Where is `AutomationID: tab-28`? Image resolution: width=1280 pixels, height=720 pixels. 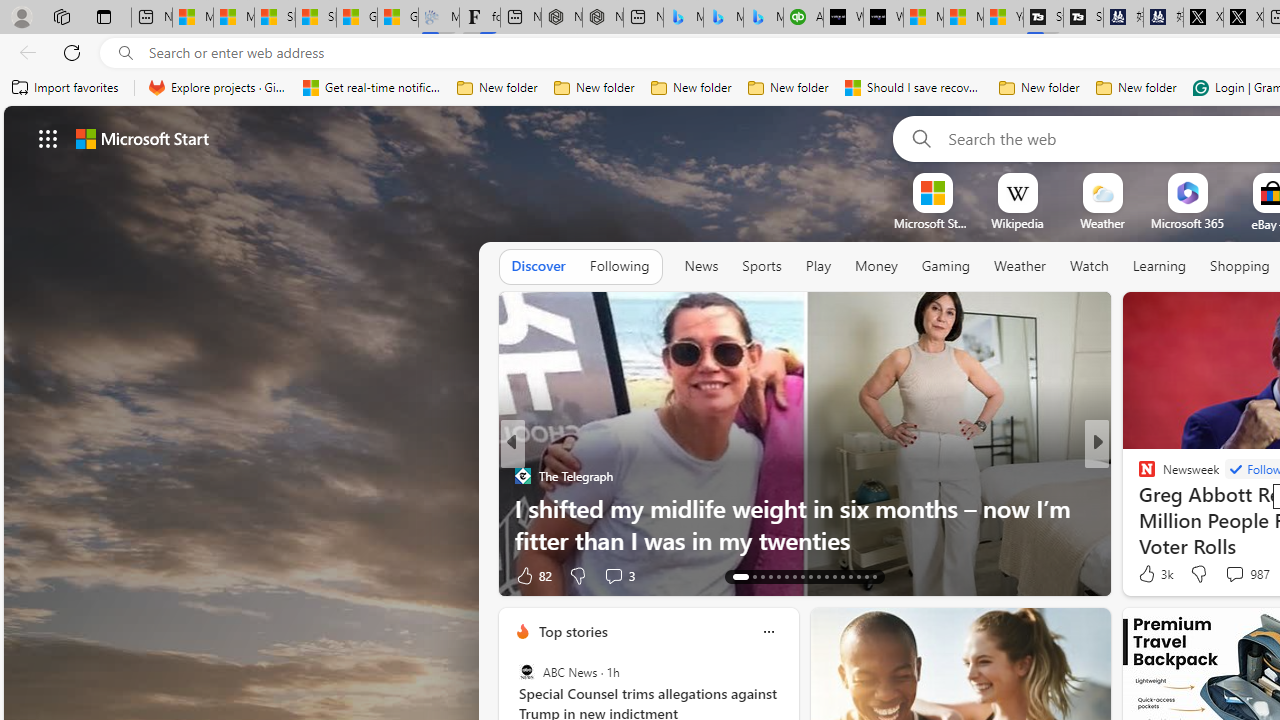 AutomationID: tab-28 is located at coordinates (866, 576).